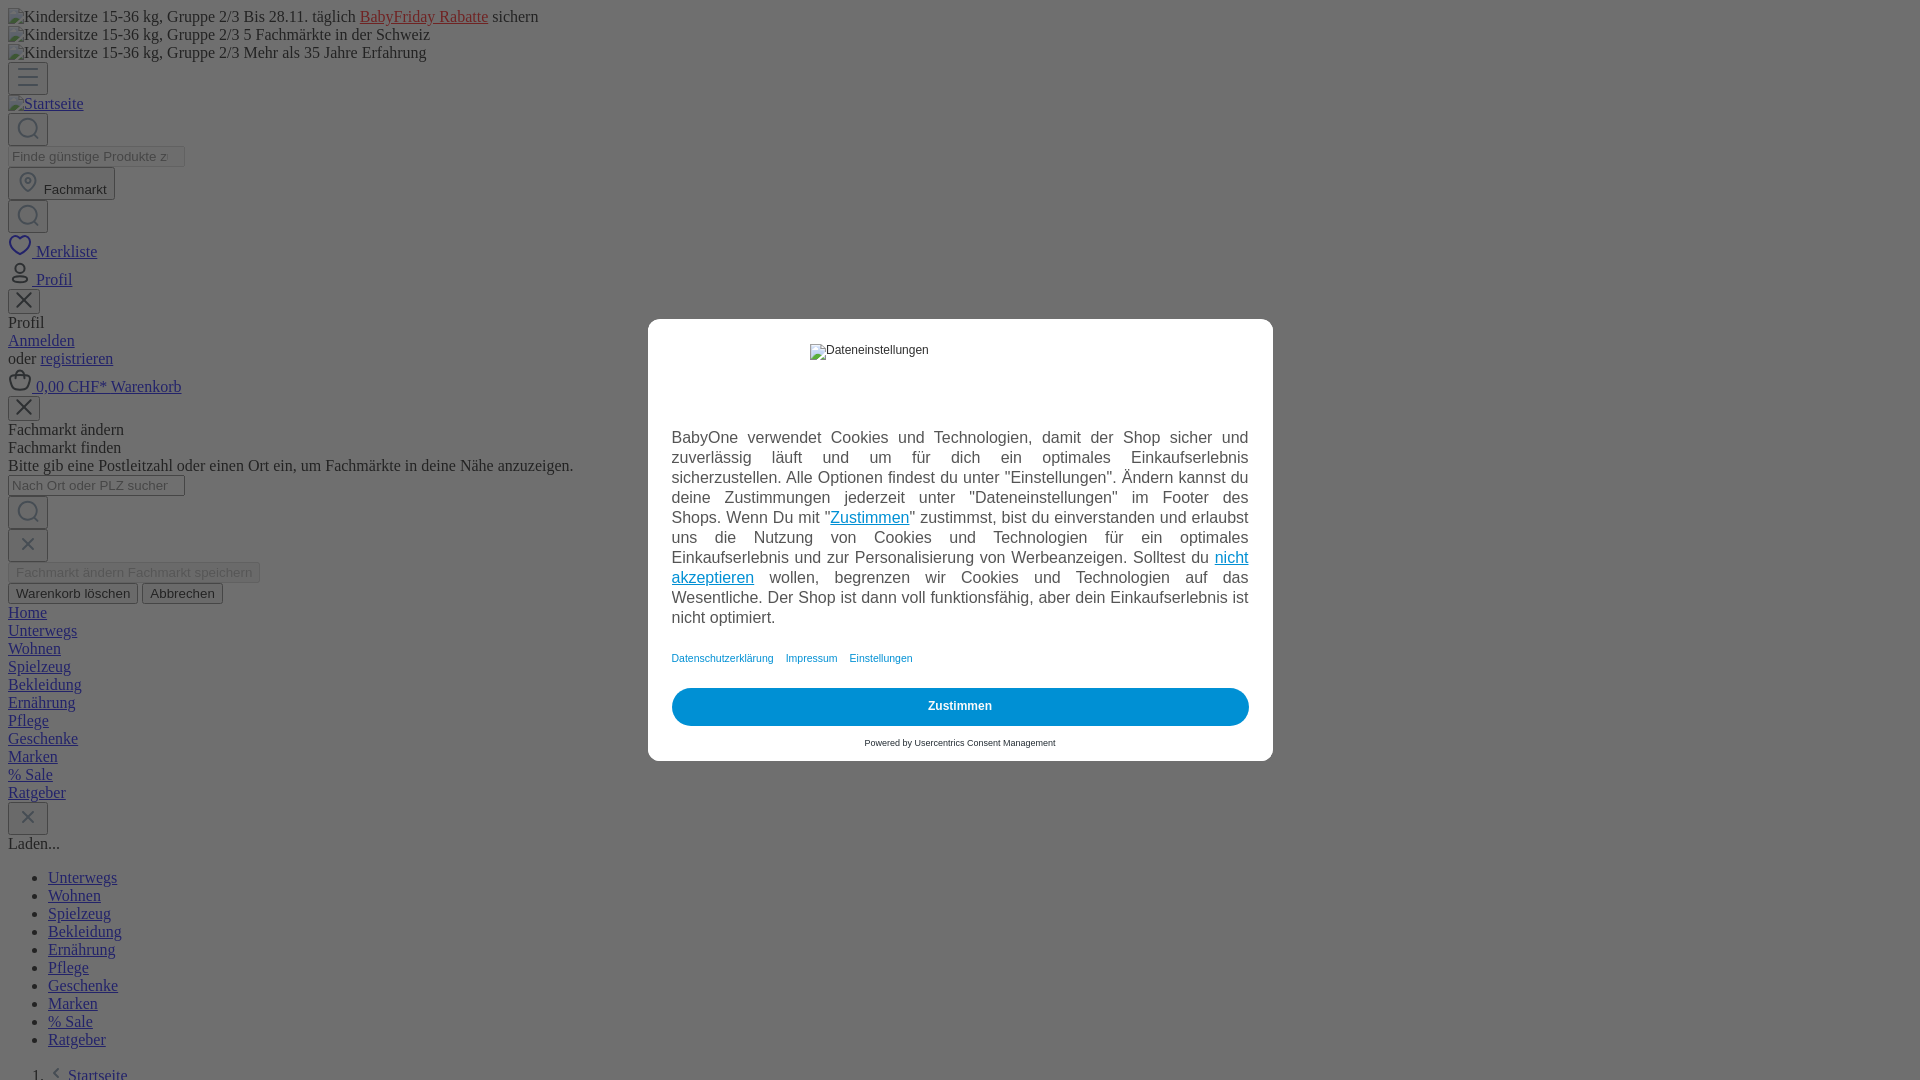 The height and width of the screenshot is (1080, 1920). Describe the element at coordinates (95, 386) in the screenshot. I see `0,00 CHF* Warenkorb` at that location.